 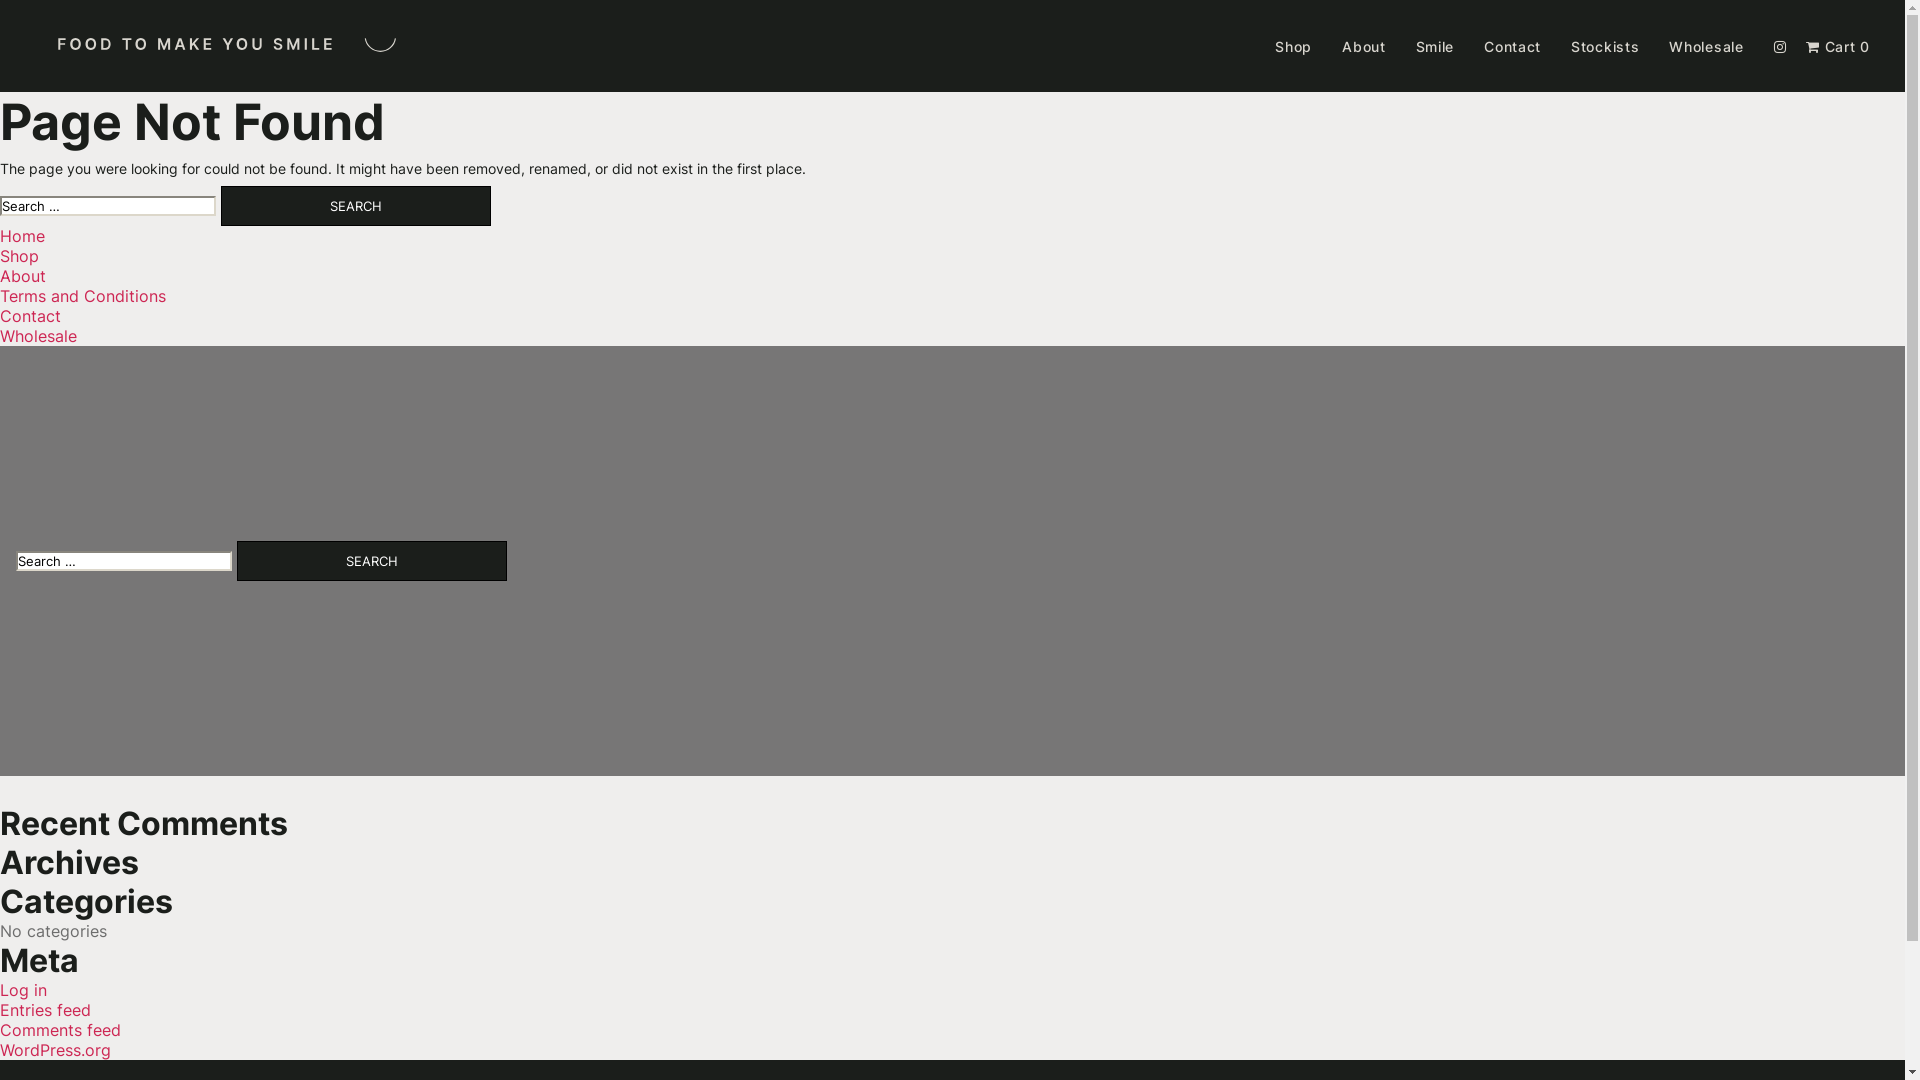 What do you see at coordinates (1512, 46) in the screenshot?
I see `Contact` at bounding box center [1512, 46].